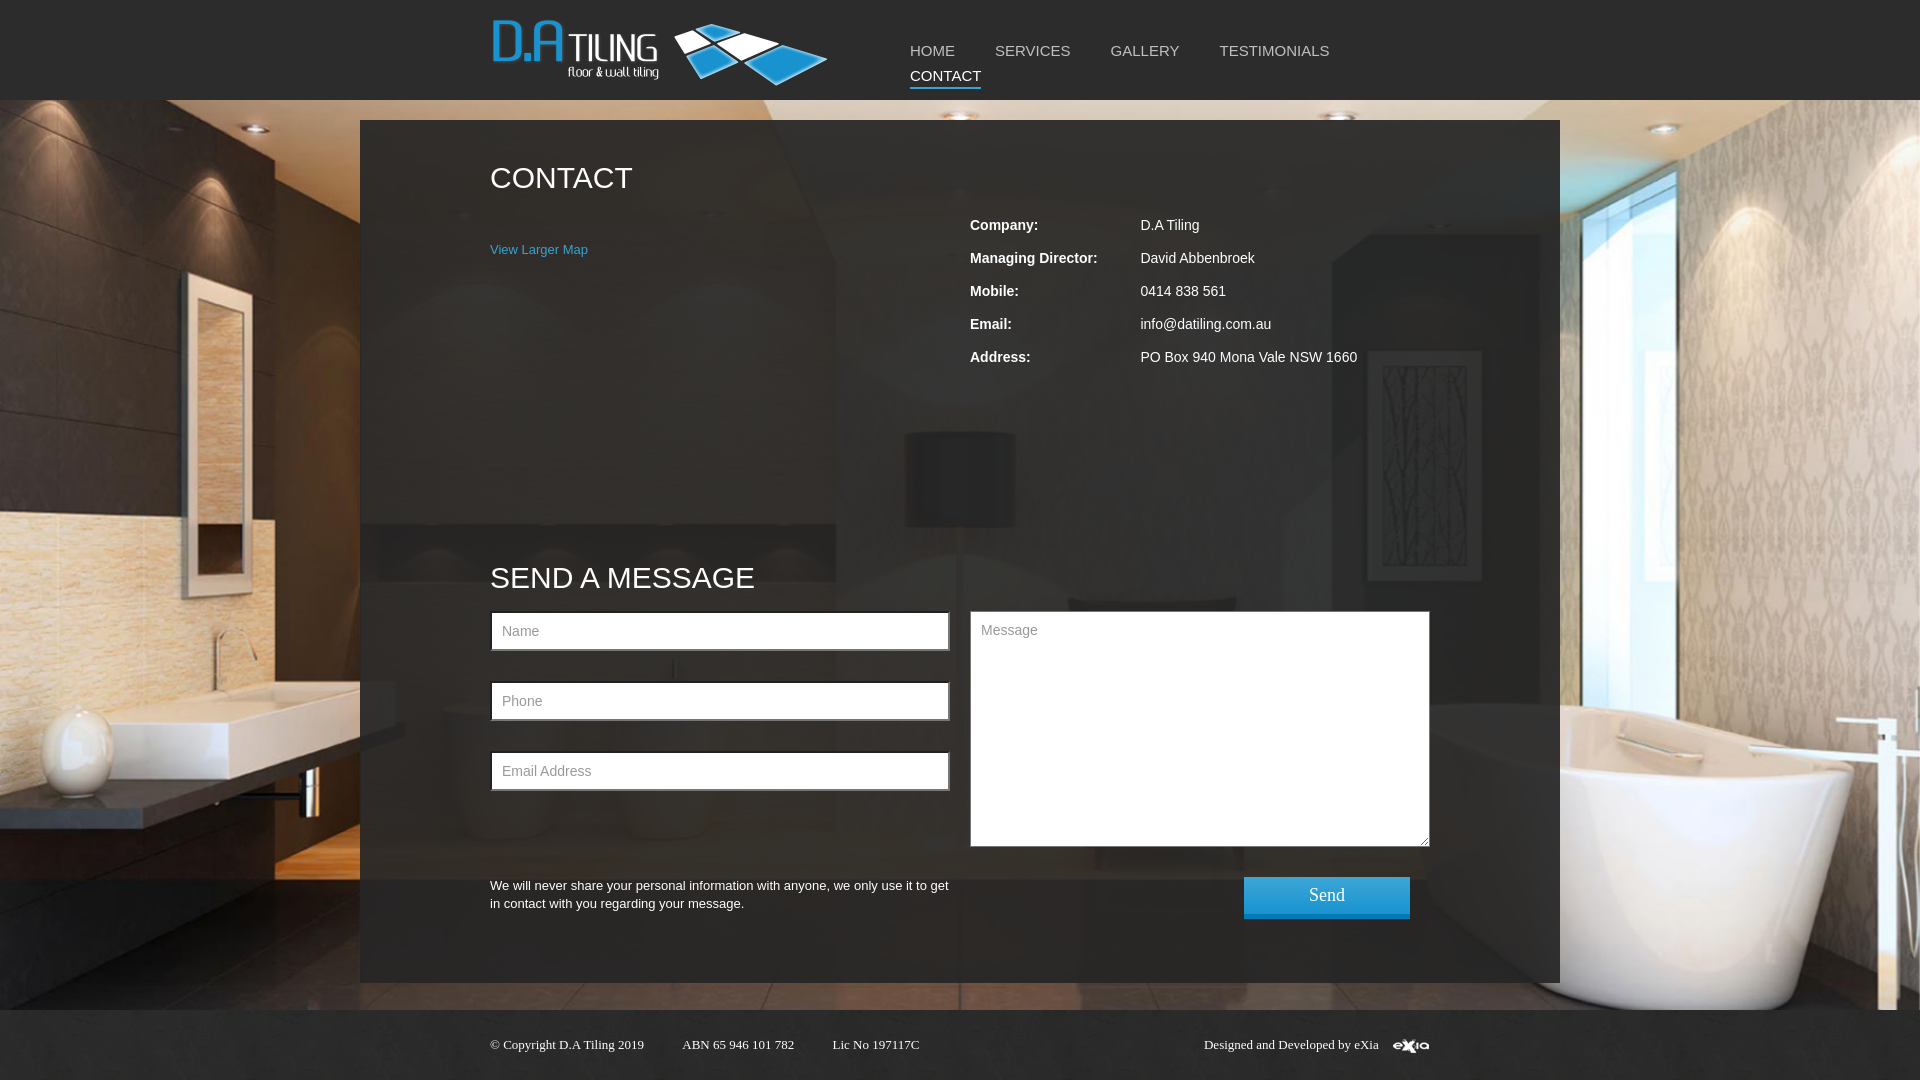  Describe the element at coordinates (1275, 52) in the screenshot. I see `TESTIMONIALS` at that location.